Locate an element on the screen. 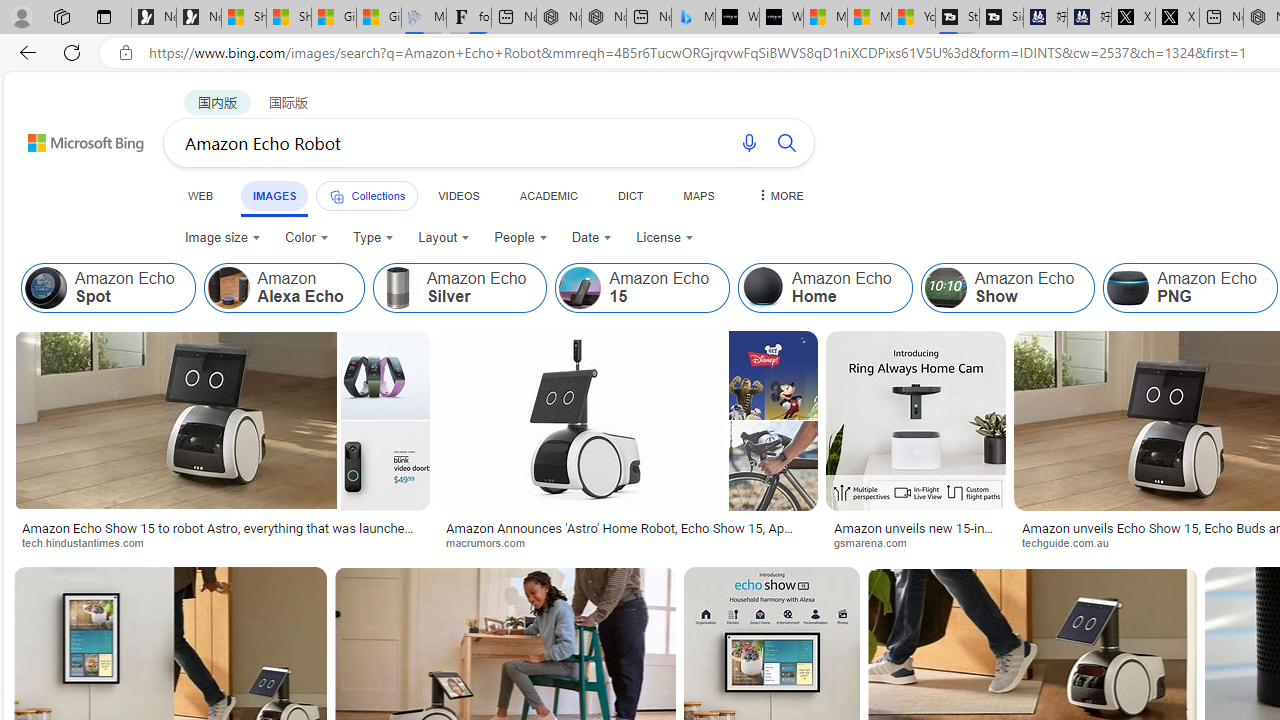 The width and height of the screenshot is (1280, 720). Amazon Echo PNG is located at coordinates (1190, 288).